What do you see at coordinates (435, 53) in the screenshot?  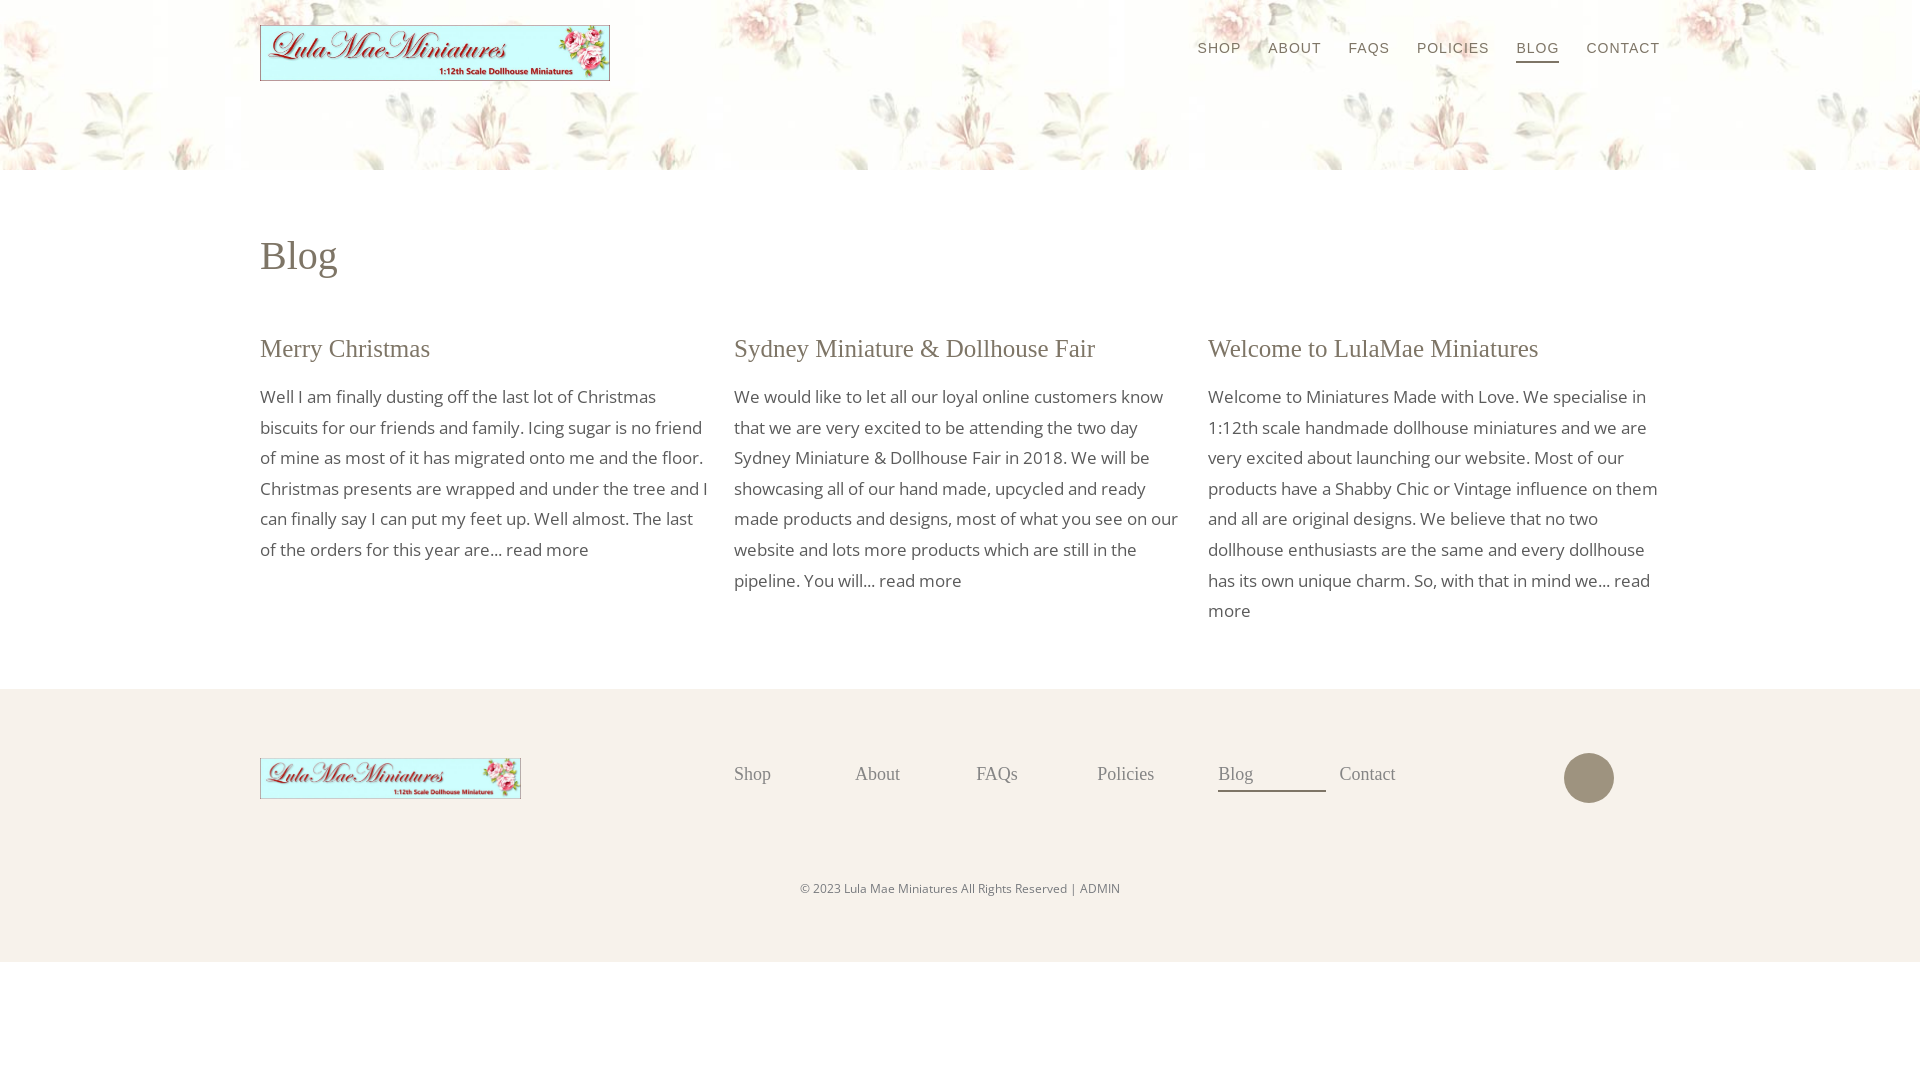 I see `Lula Mae Miniatures` at bounding box center [435, 53].